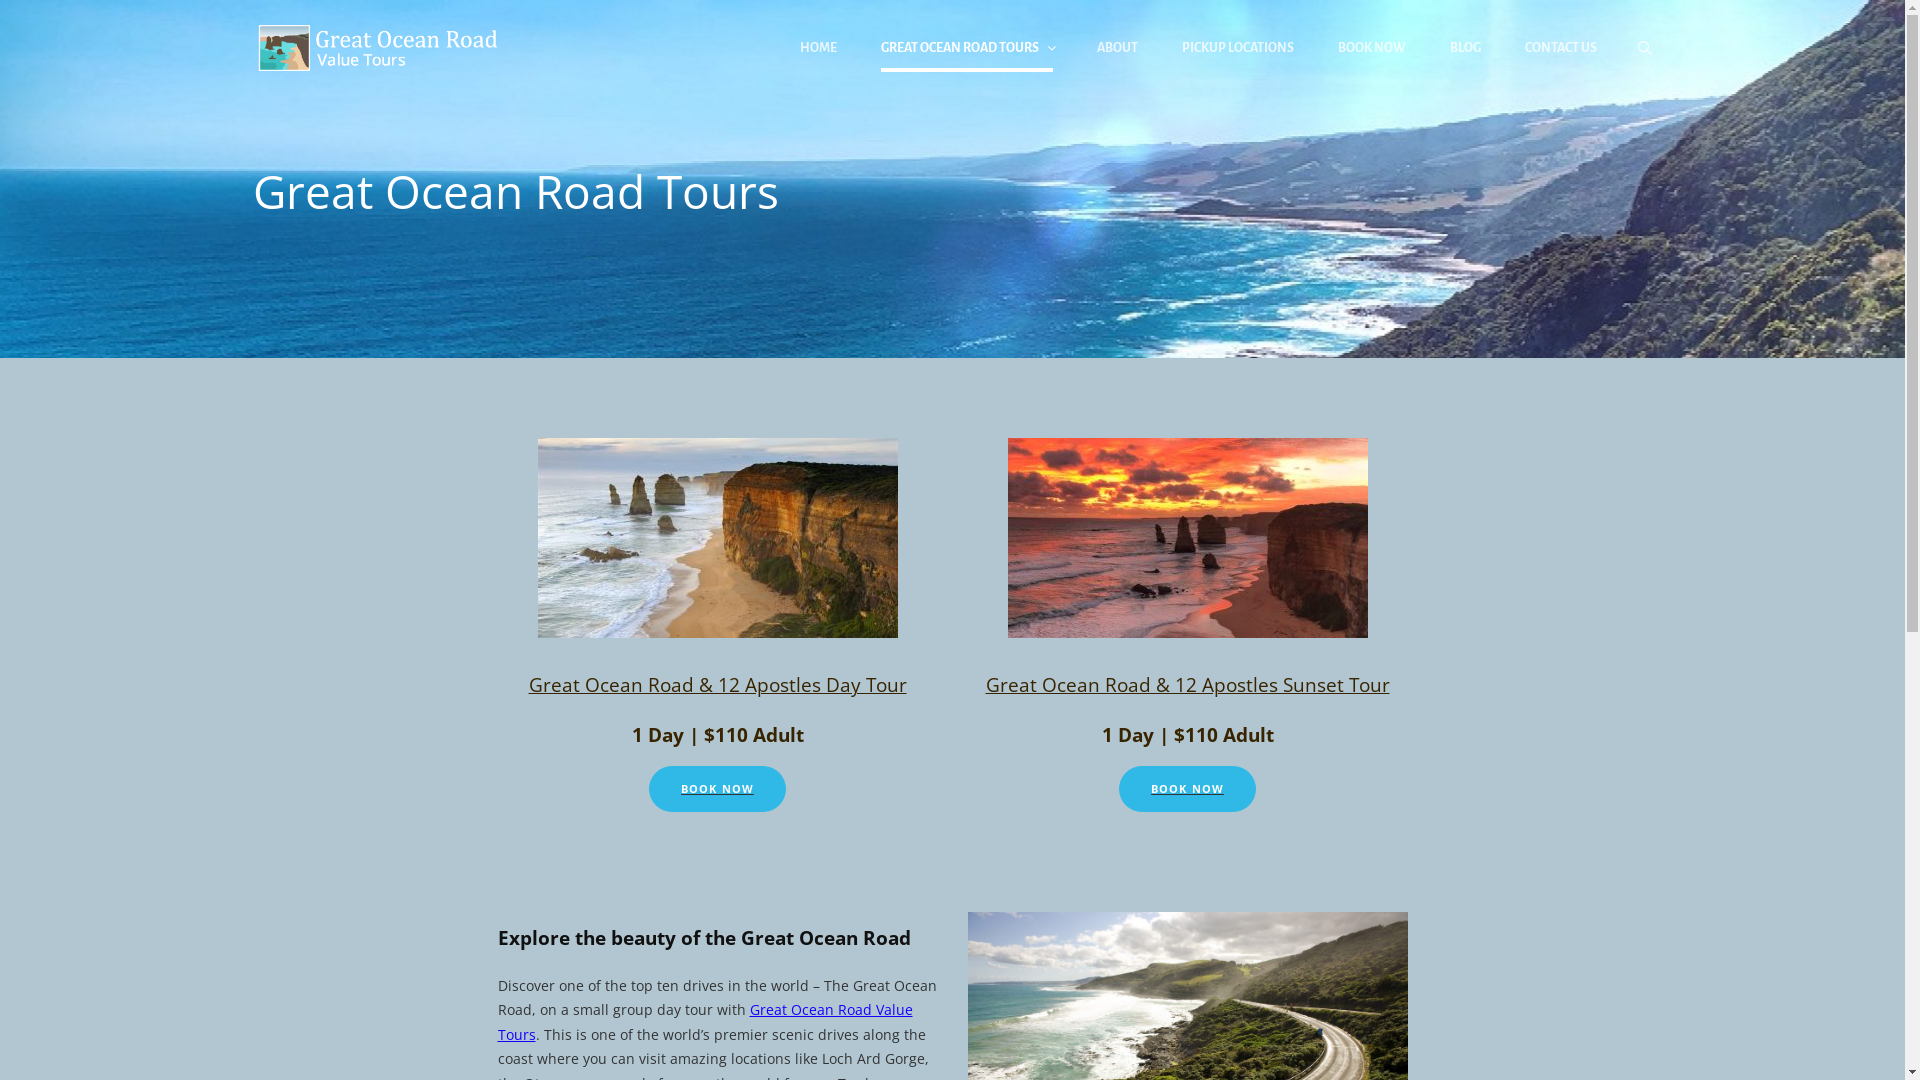 The width and height of the screenshot is (1920, 1080). Describe the element at coordinates (1188, 789) in the screenshot. I see `BOOK NOW` at that location.